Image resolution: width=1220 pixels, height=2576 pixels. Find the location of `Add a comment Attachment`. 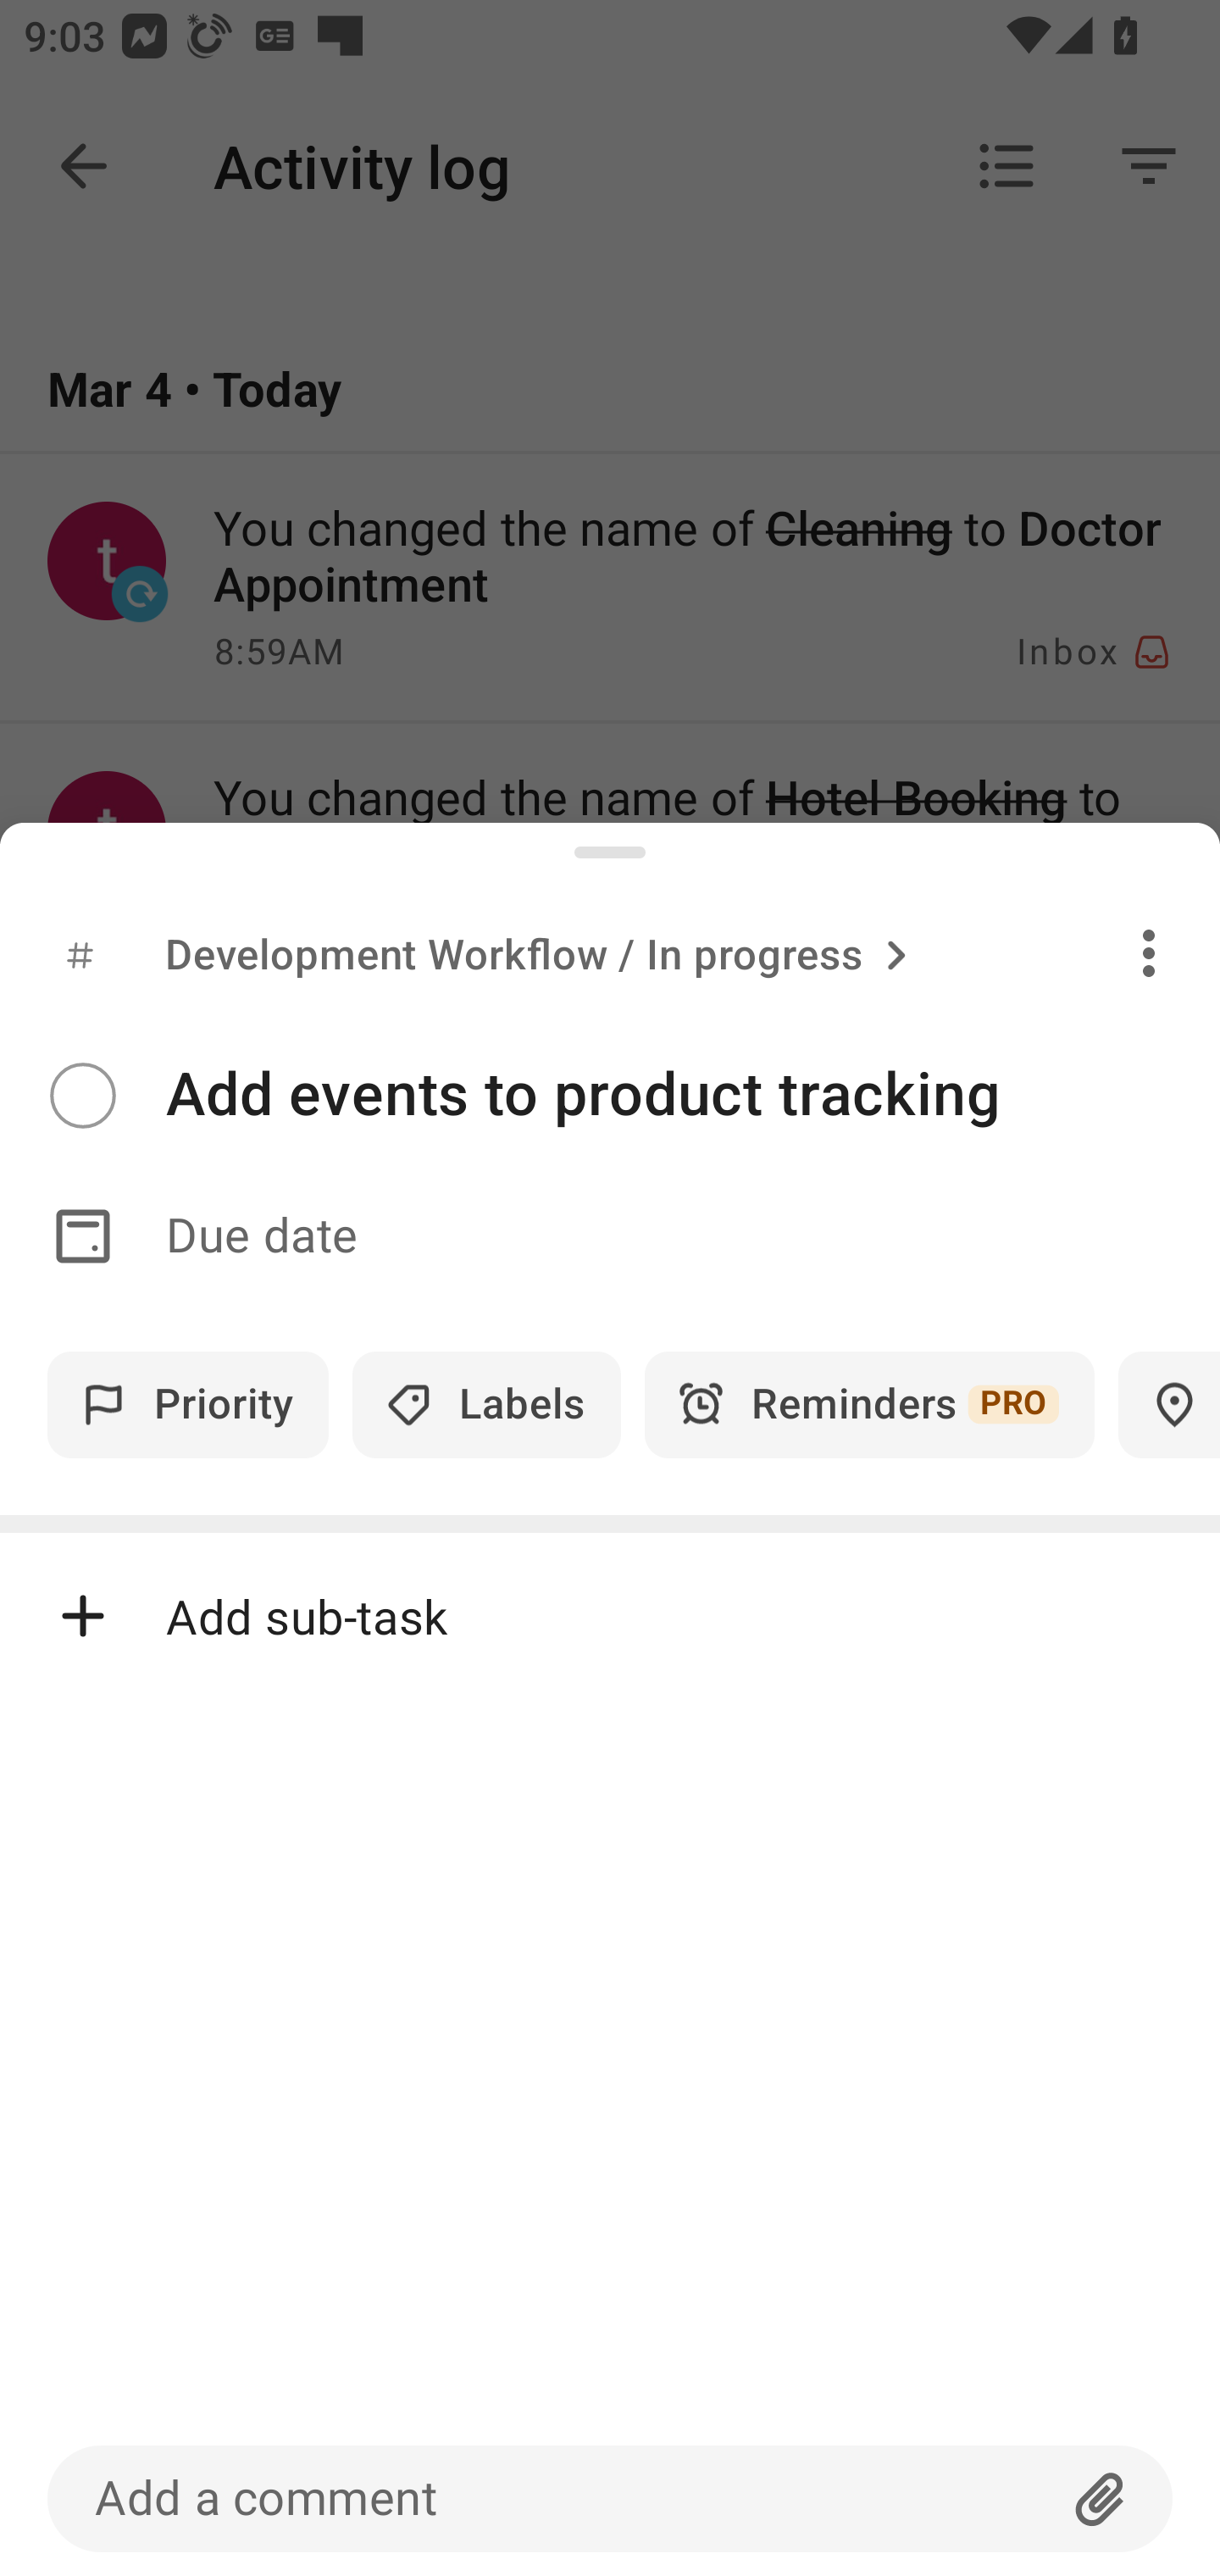

Add a comment Attachment is located at coordinates (610, 2498).